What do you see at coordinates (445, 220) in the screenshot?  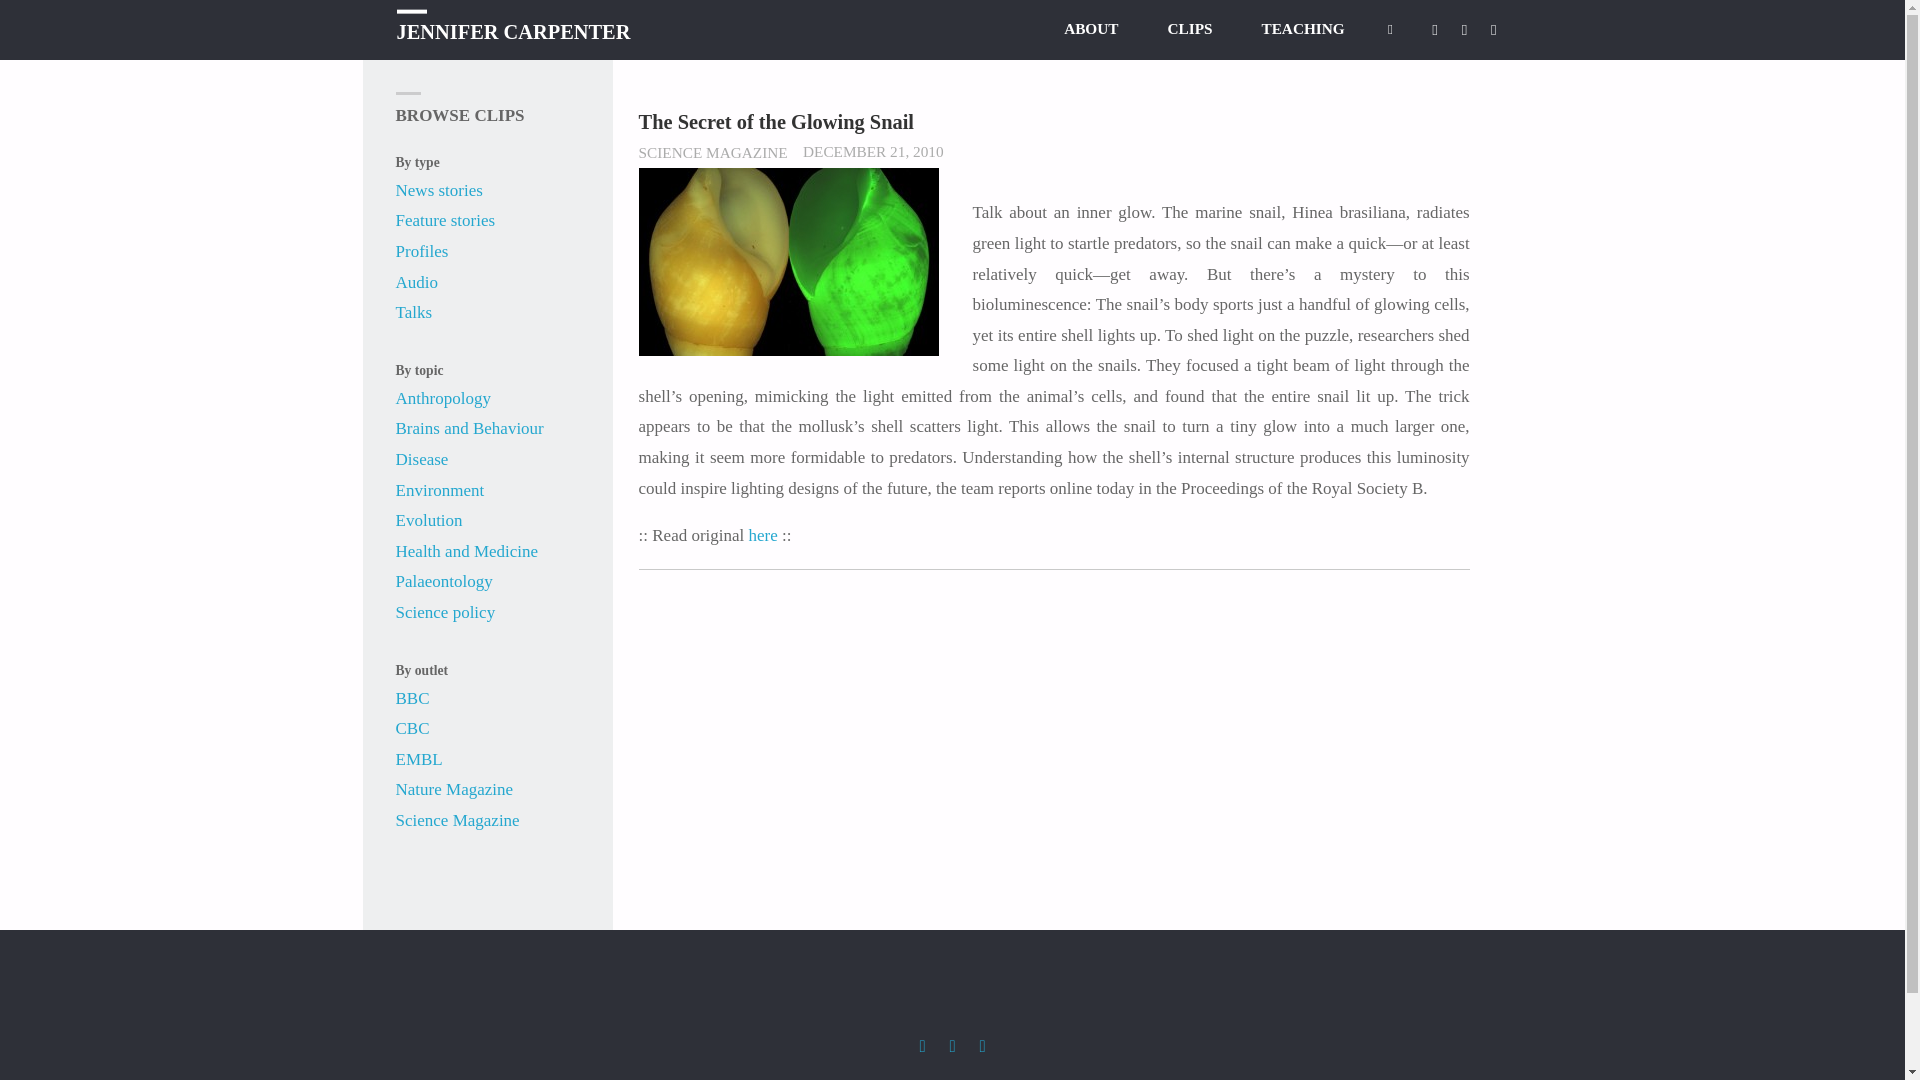 I see `Feature stories` at bounding box center [445, 220].